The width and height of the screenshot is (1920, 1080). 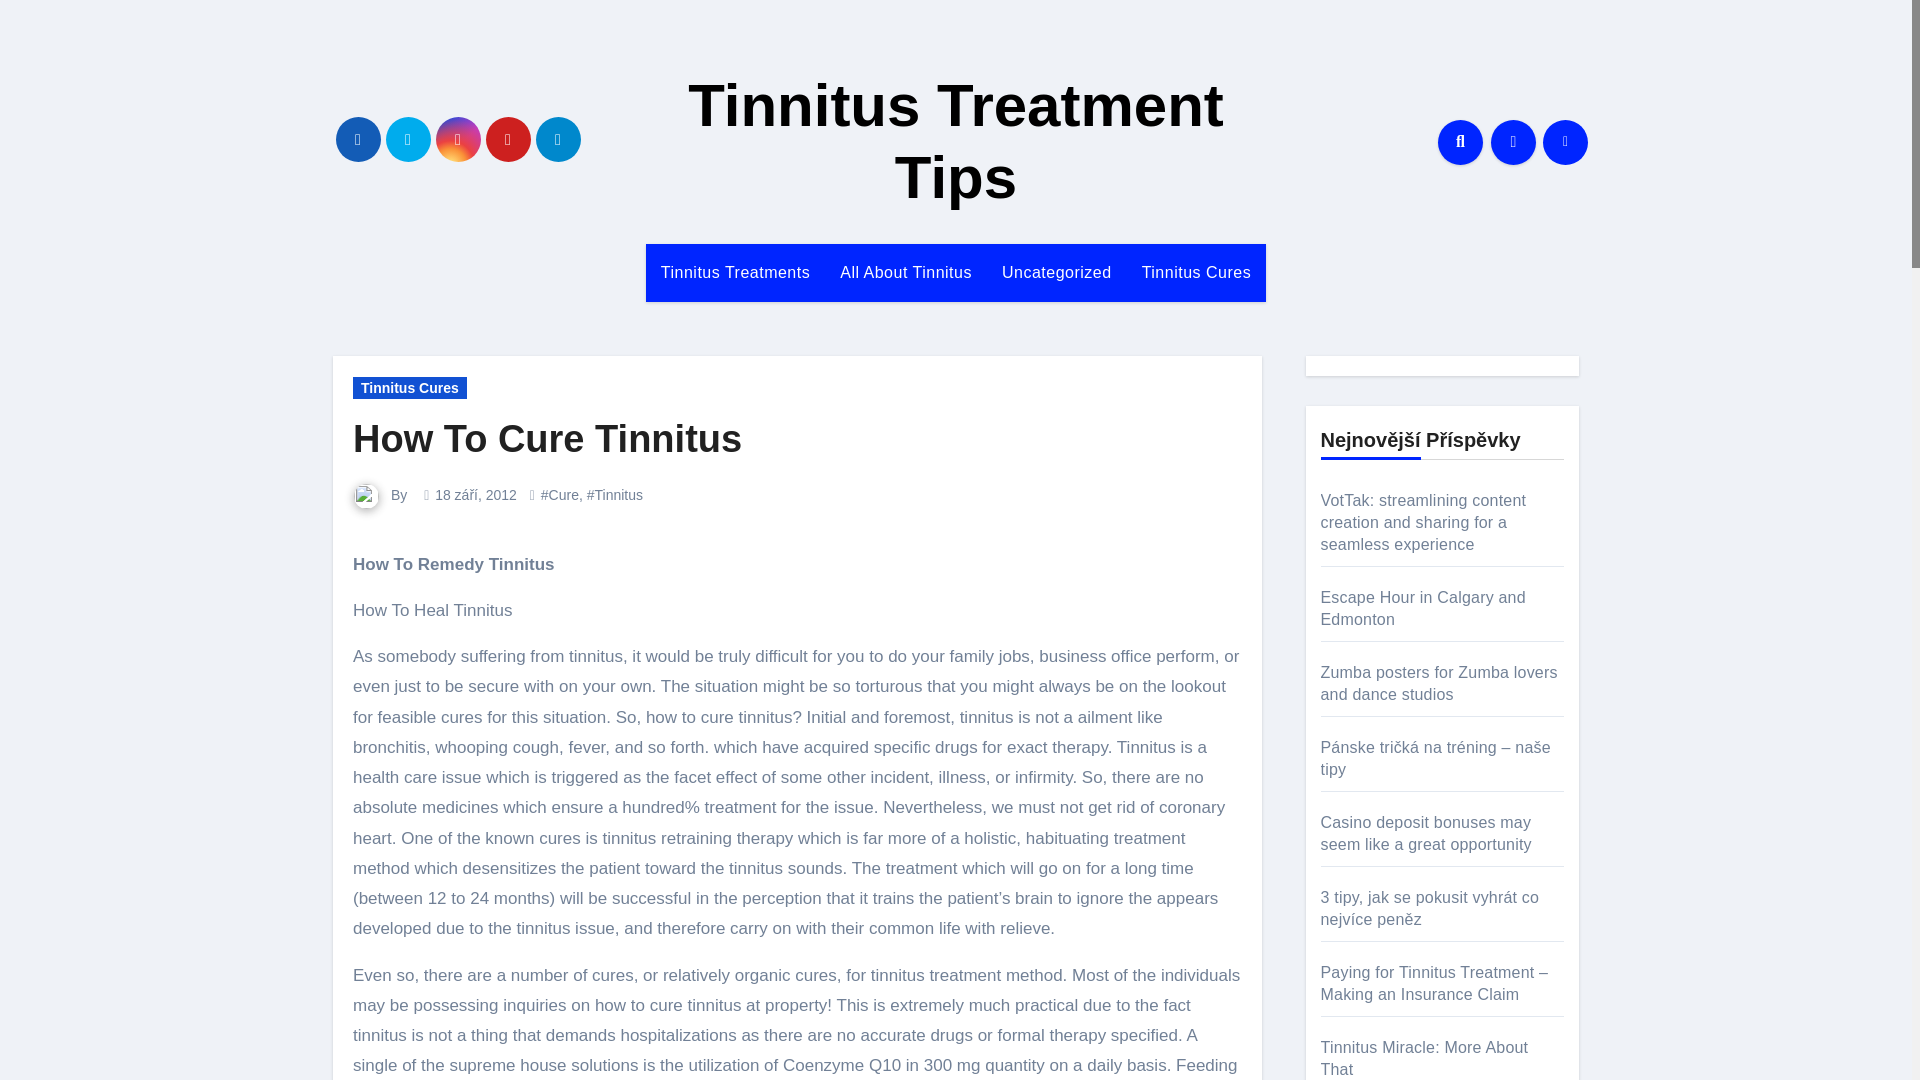 I want to click on Tinnitus Cures, so click(x=1197, y=273).